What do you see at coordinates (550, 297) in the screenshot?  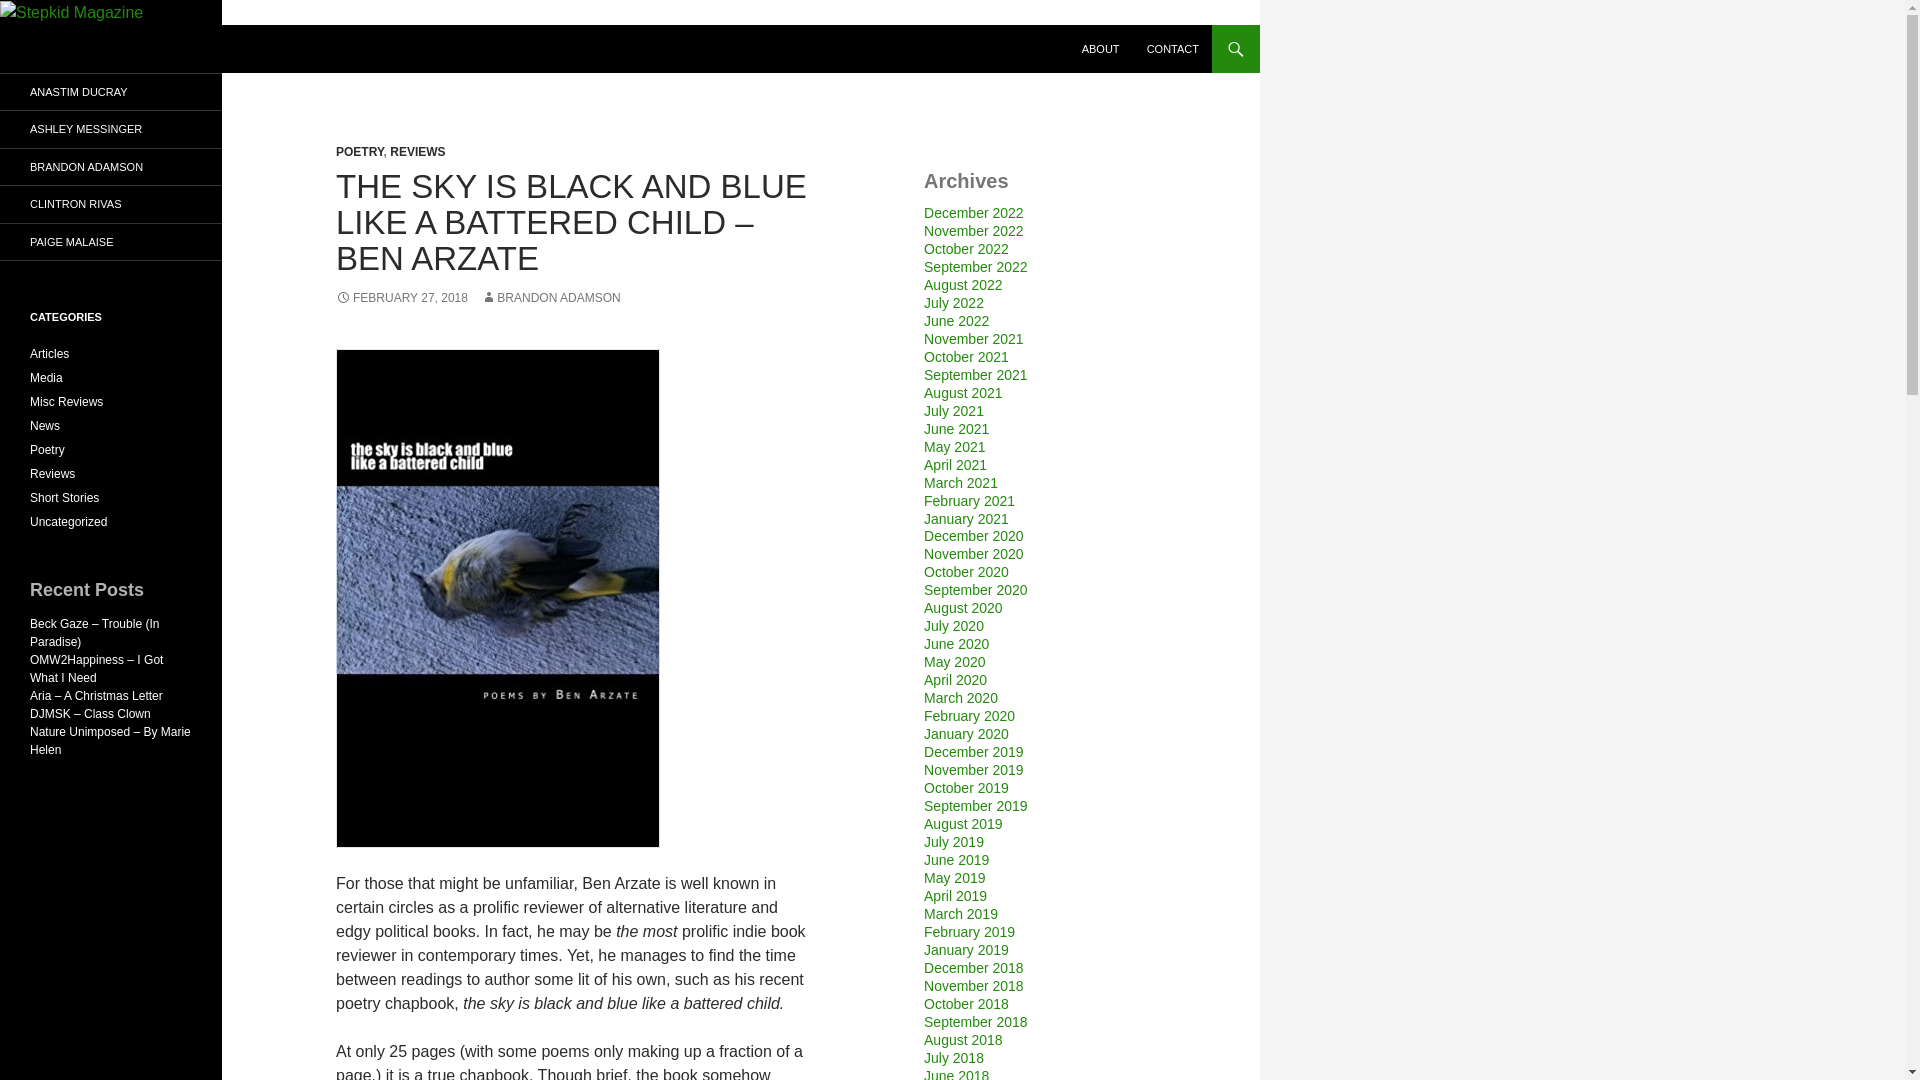 I see `BRANDON ADAMSON` at bounding box center [550, 297].